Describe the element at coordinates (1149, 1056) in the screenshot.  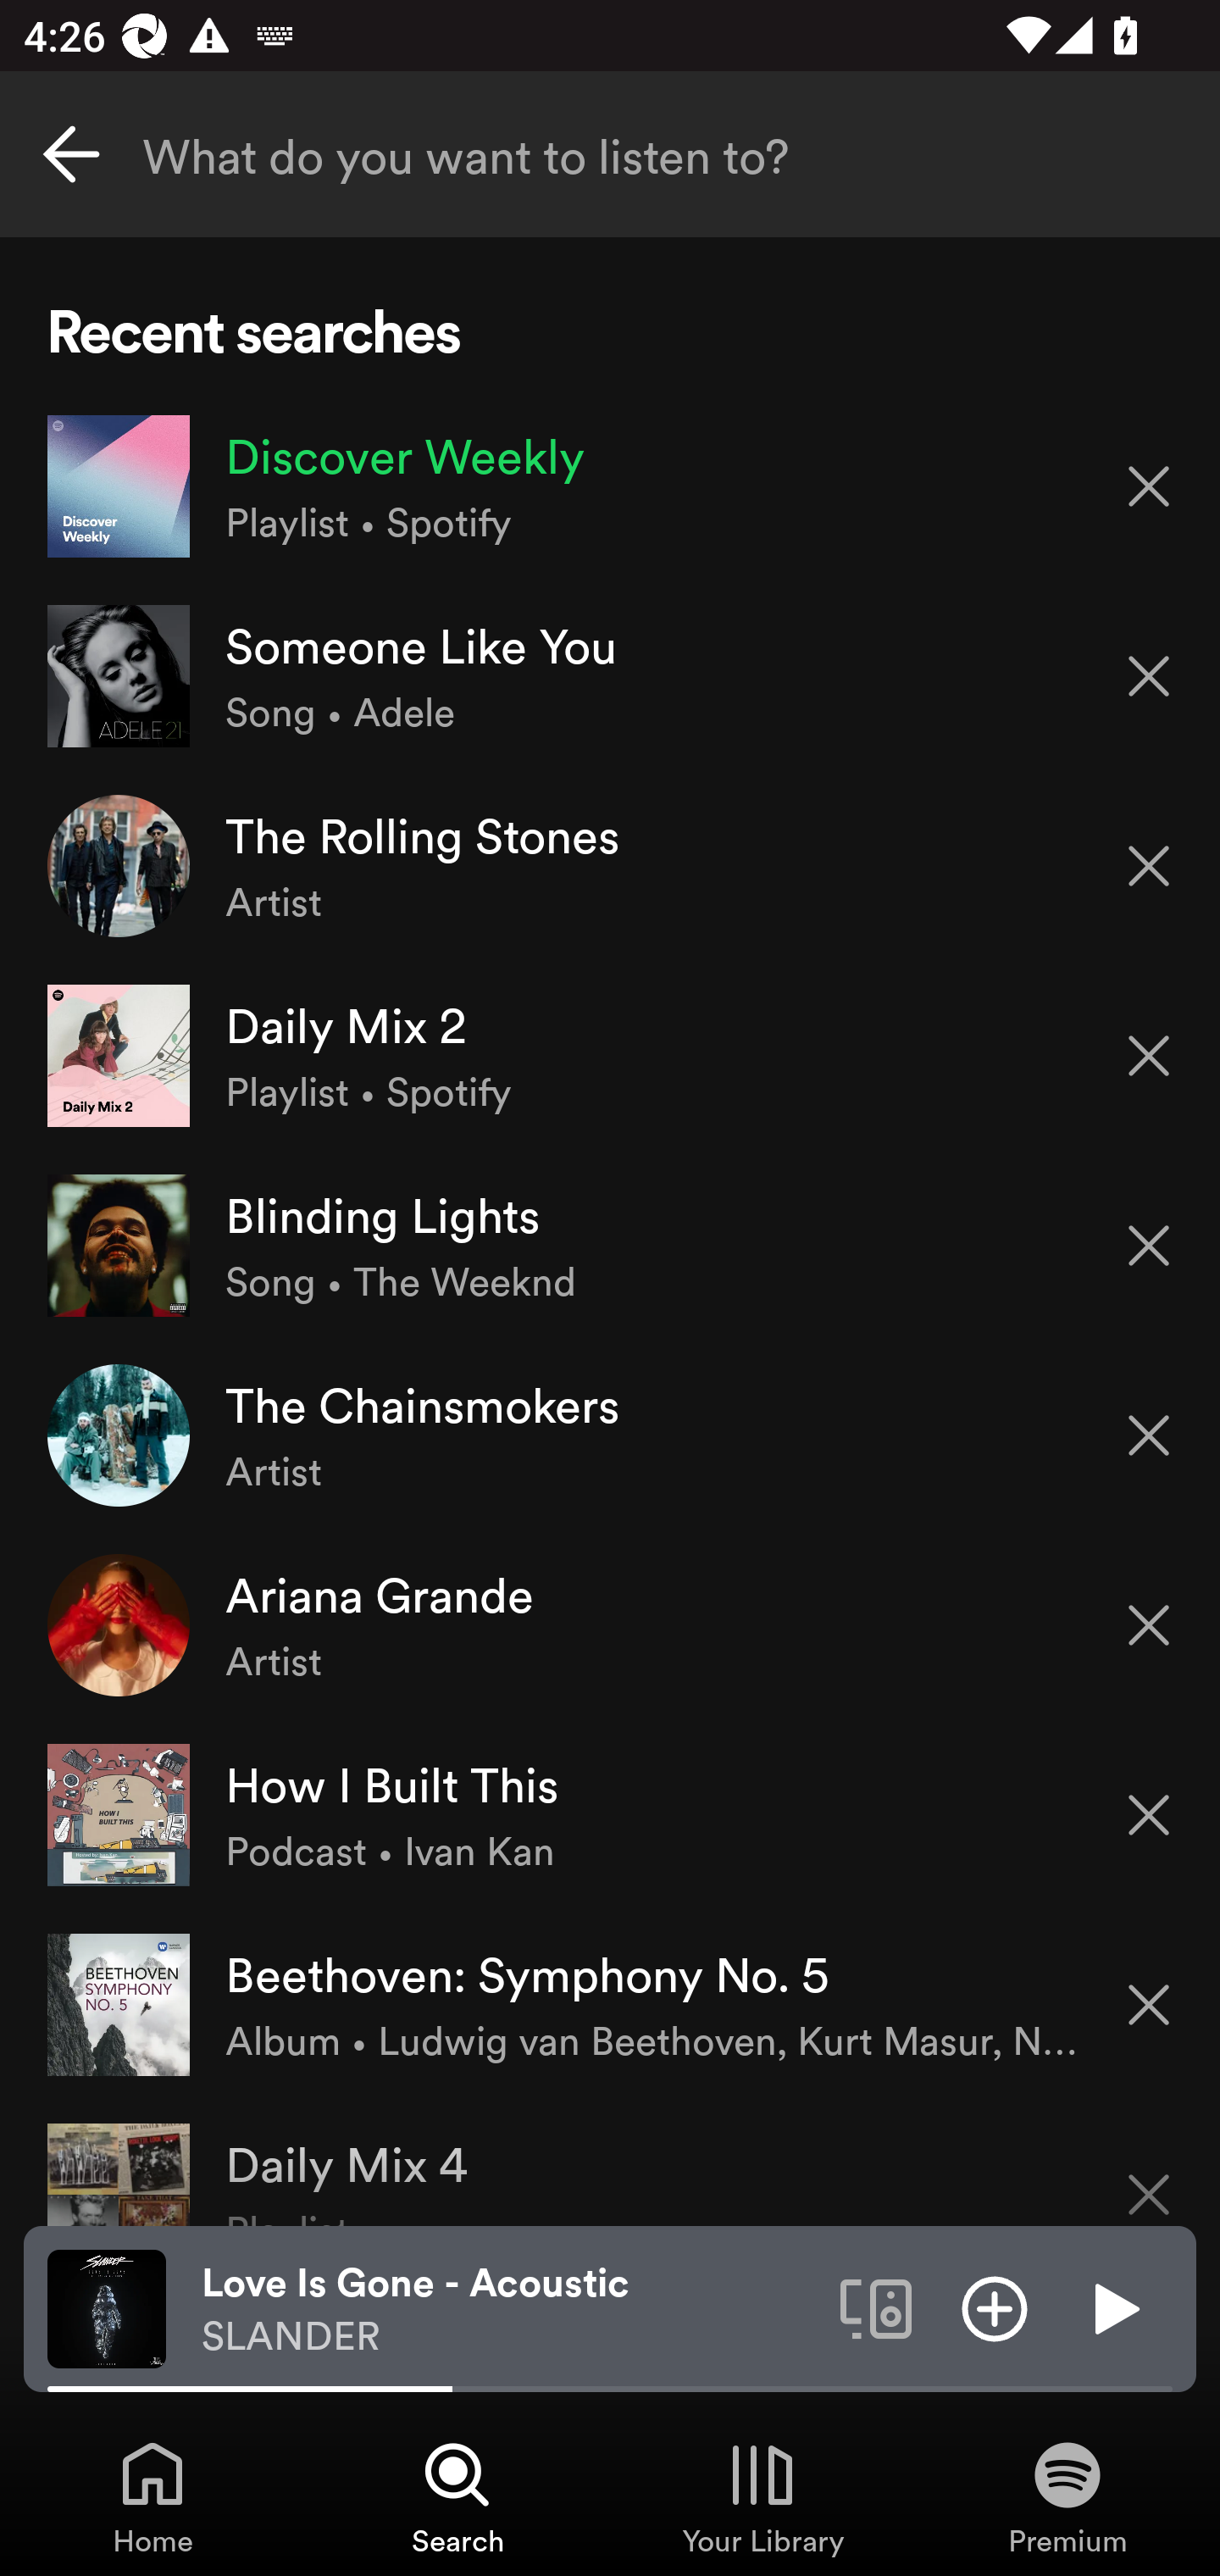
I see `Remove` at that location.